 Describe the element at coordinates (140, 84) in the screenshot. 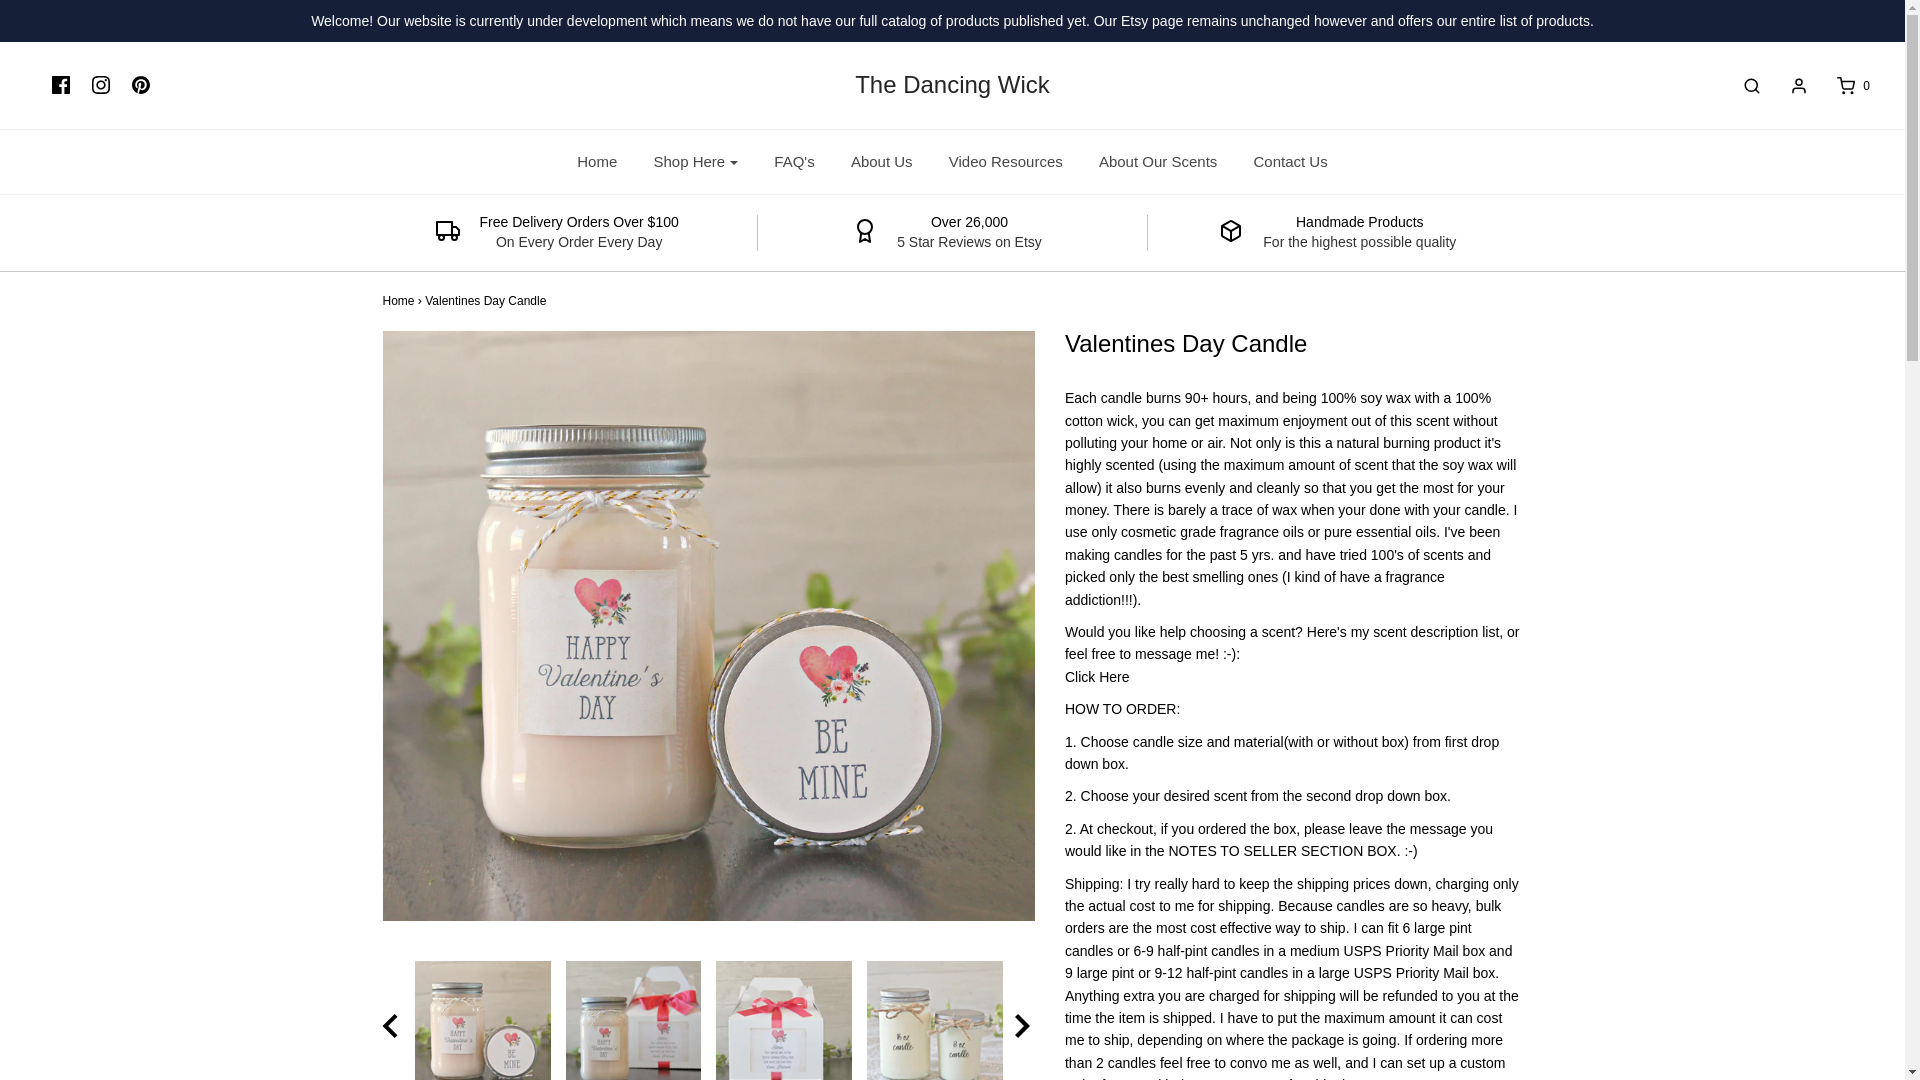

I see `Pinterest icon` at that location.